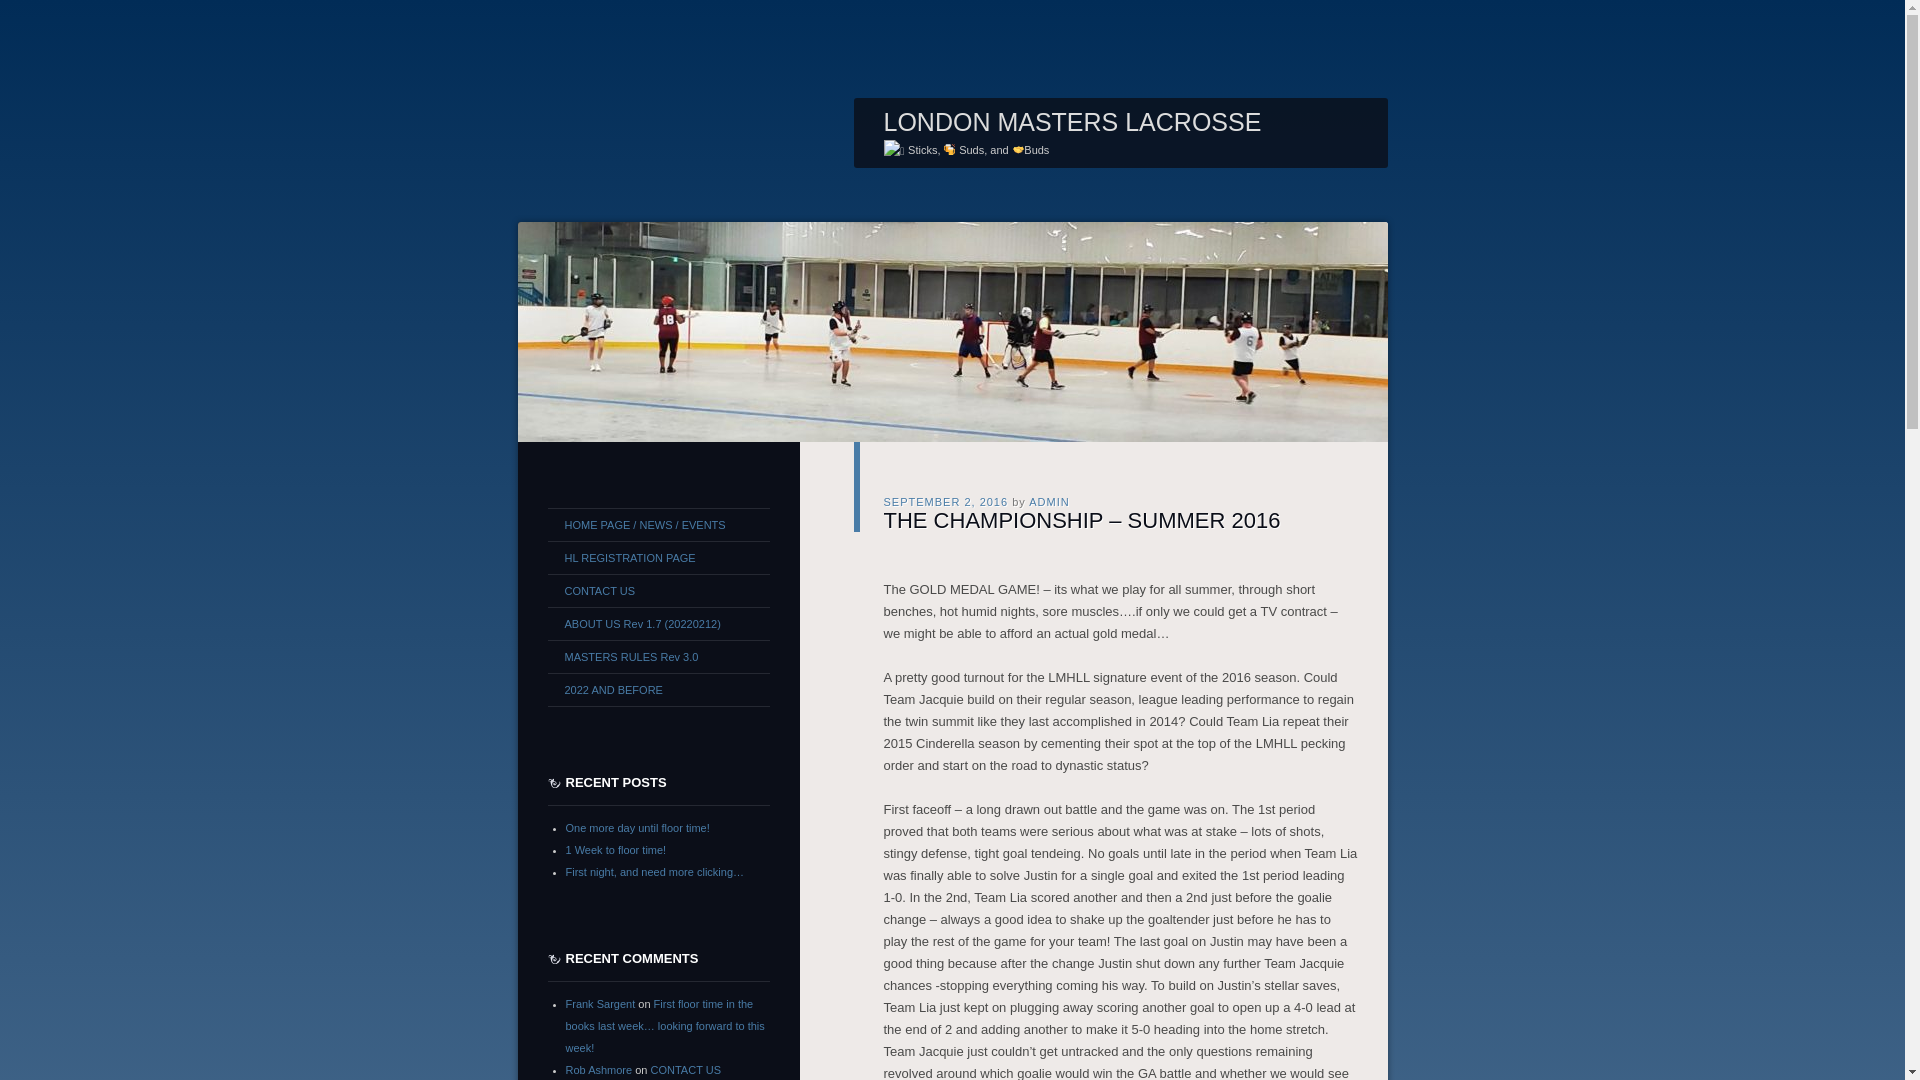 This screenshot has height=1080, width=1920. What do you see at coordinates (946, 501) in the screenshot?
I see `11:52 AM` at bounding box center [946, 501].